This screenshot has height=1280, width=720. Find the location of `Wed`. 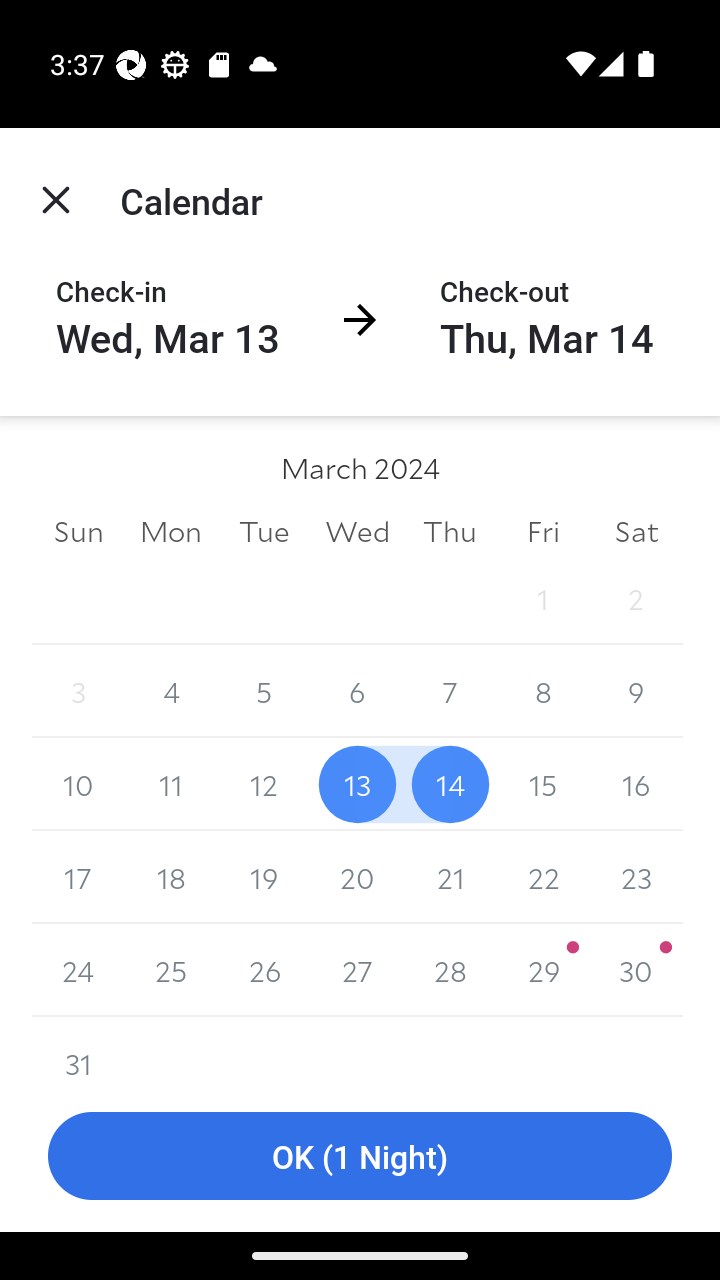

Wed is located at coordinates (357, 530).